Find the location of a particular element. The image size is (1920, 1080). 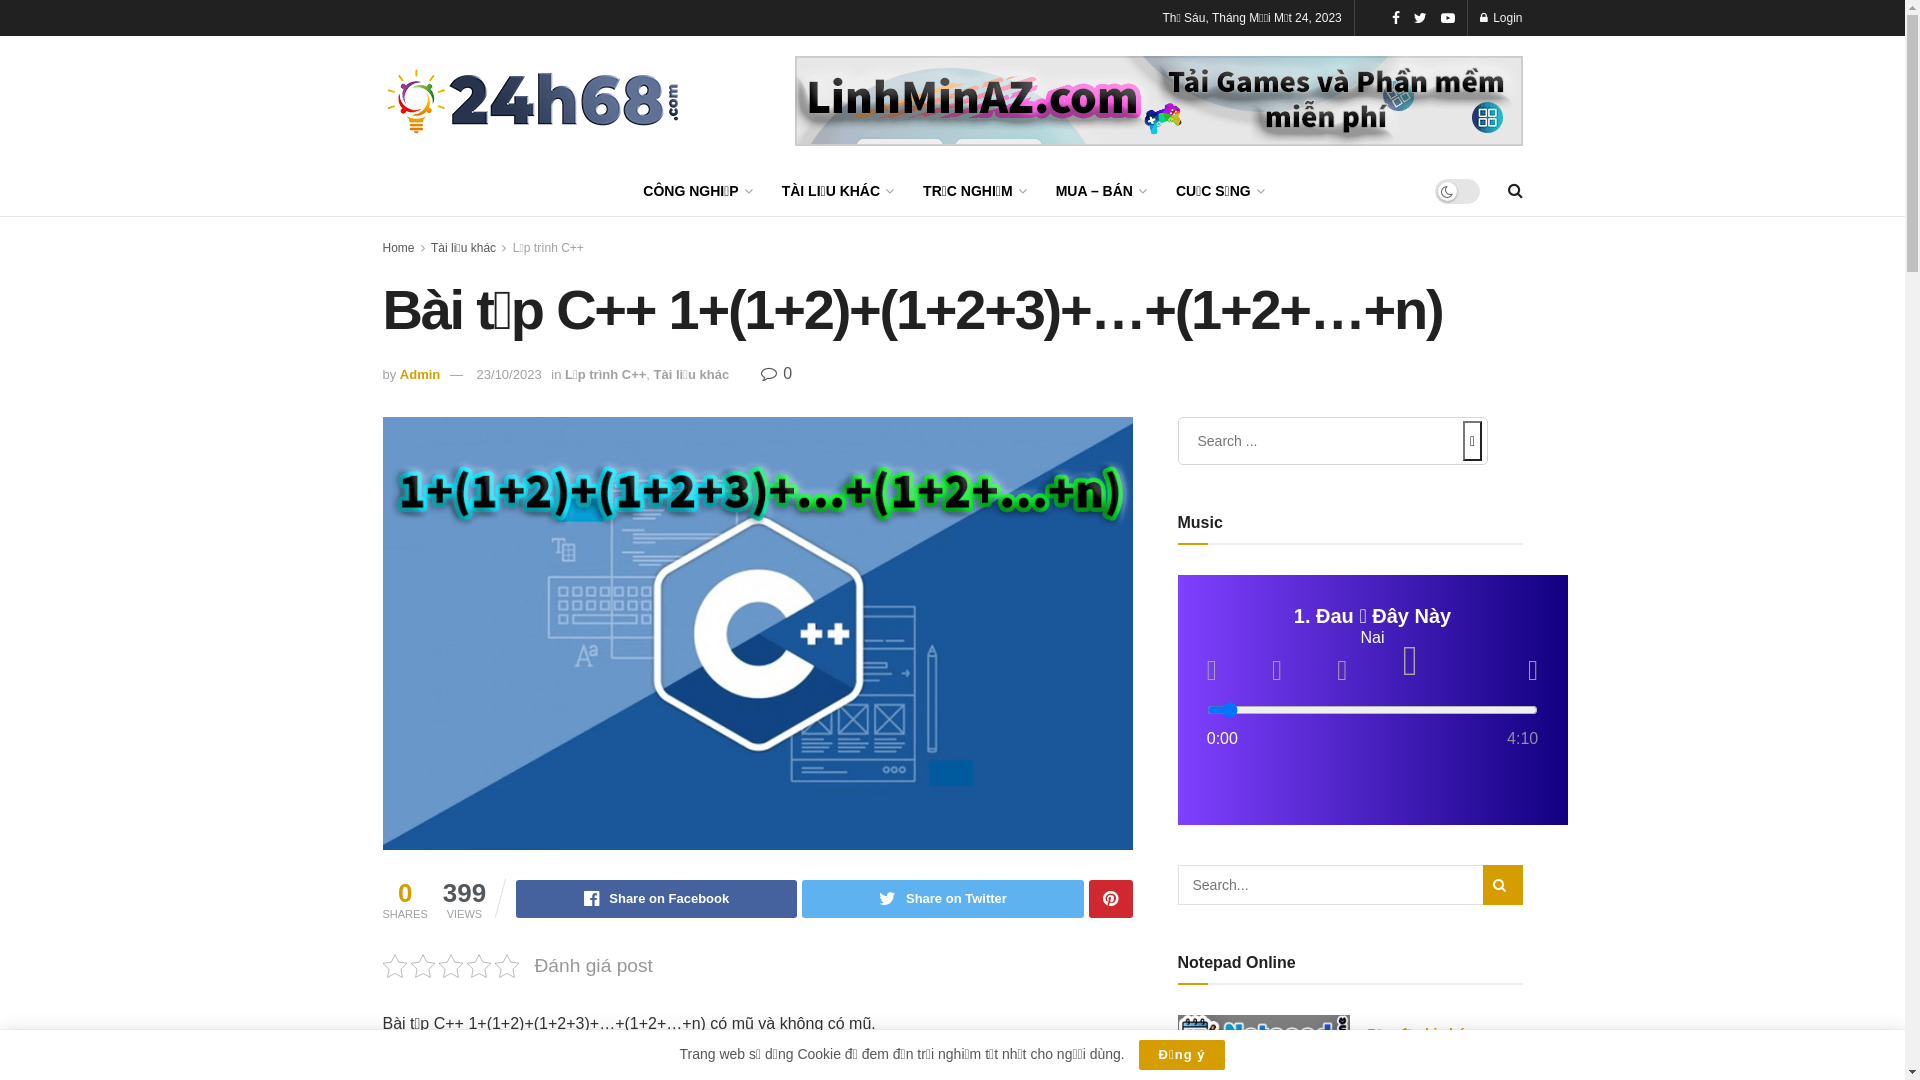

Share on Facebook is located at coordinates (656, 899).